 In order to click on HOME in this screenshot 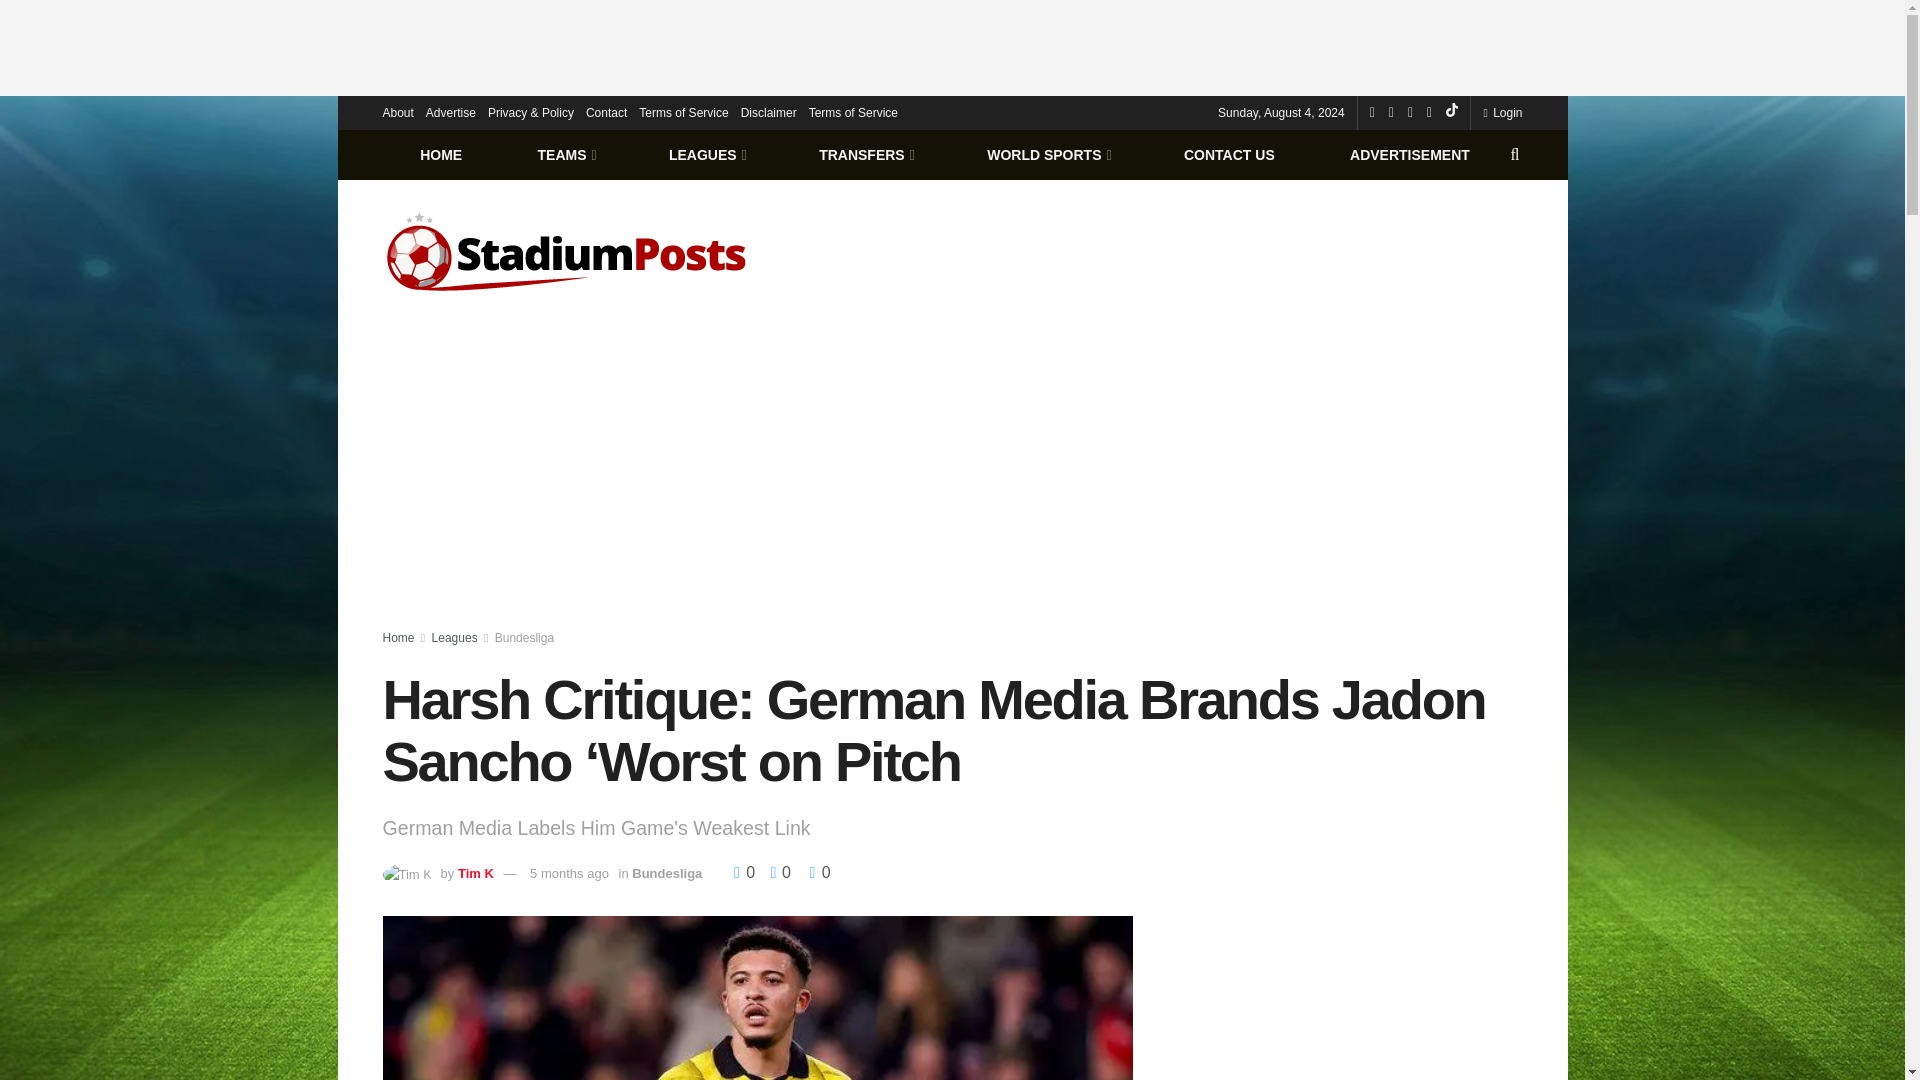, I will do `click(440, 154)`.